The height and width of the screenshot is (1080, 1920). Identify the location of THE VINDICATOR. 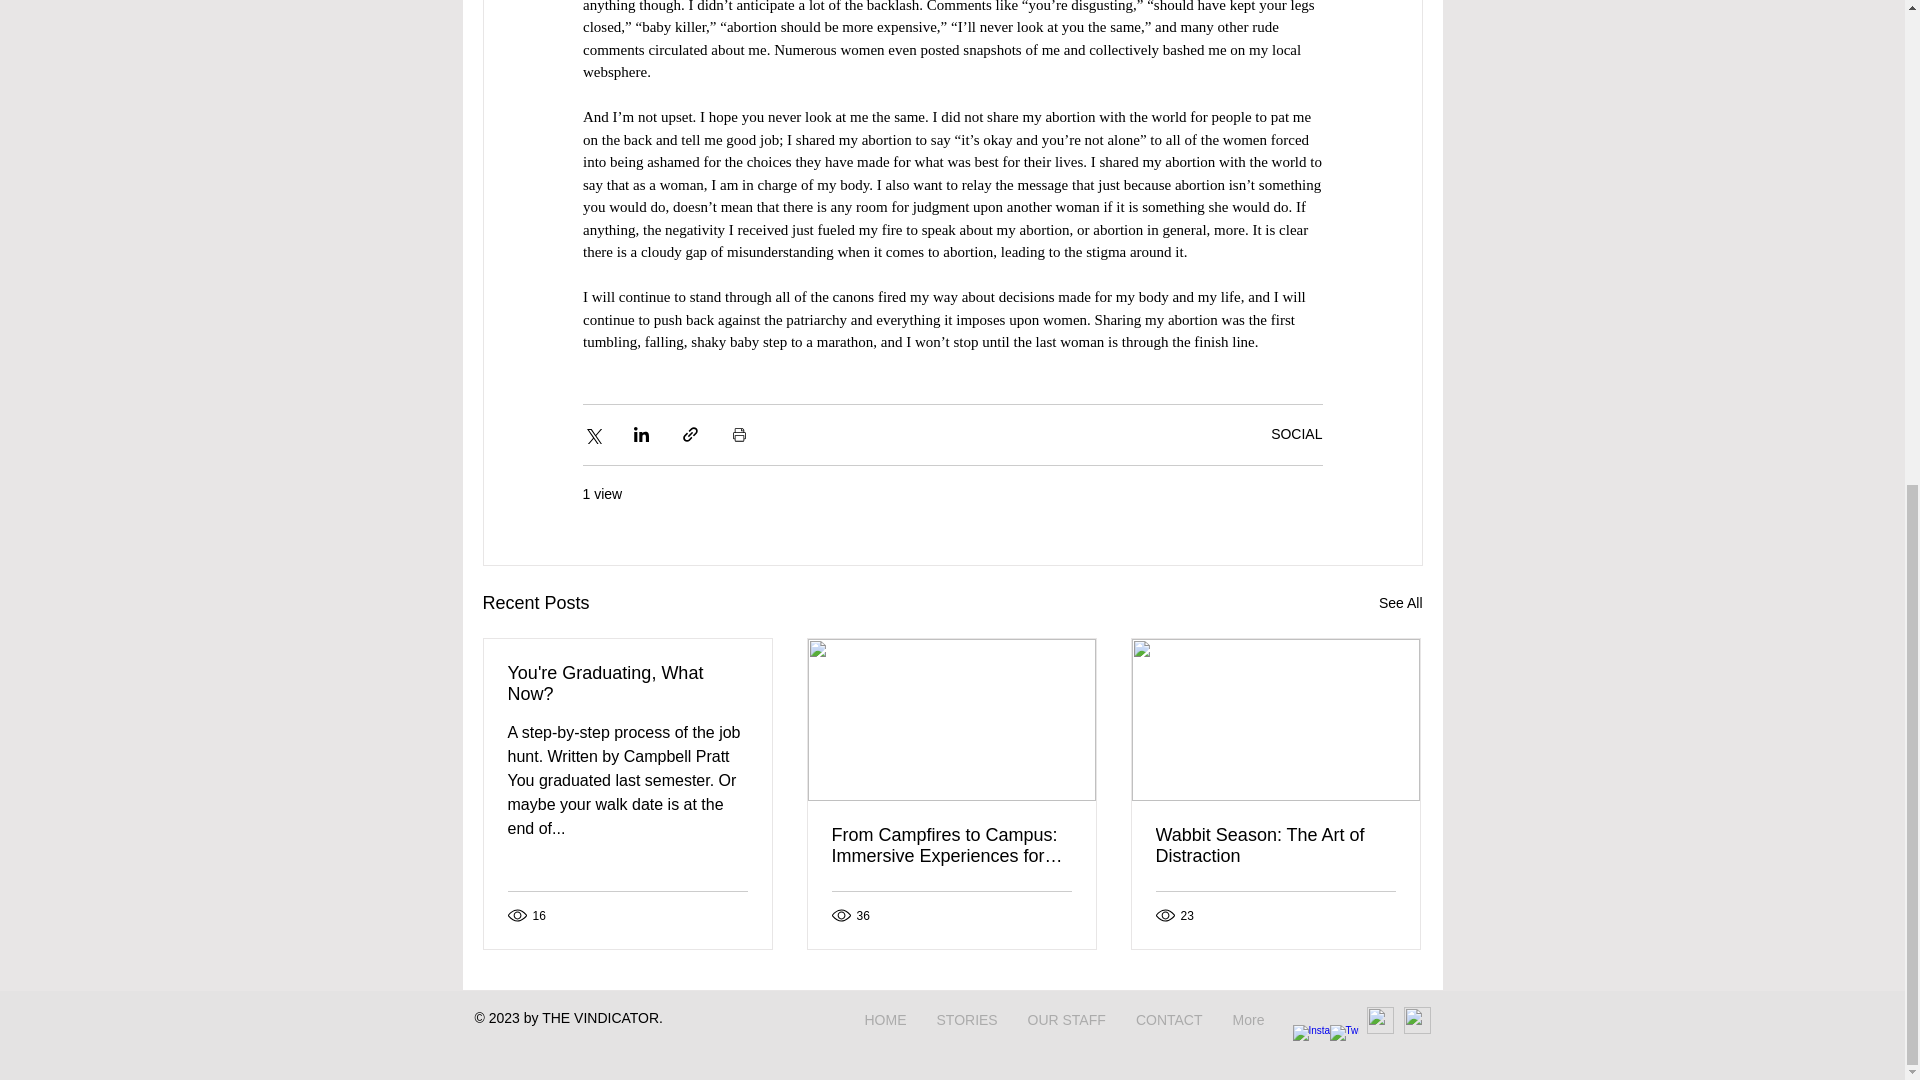
(600, 1018).